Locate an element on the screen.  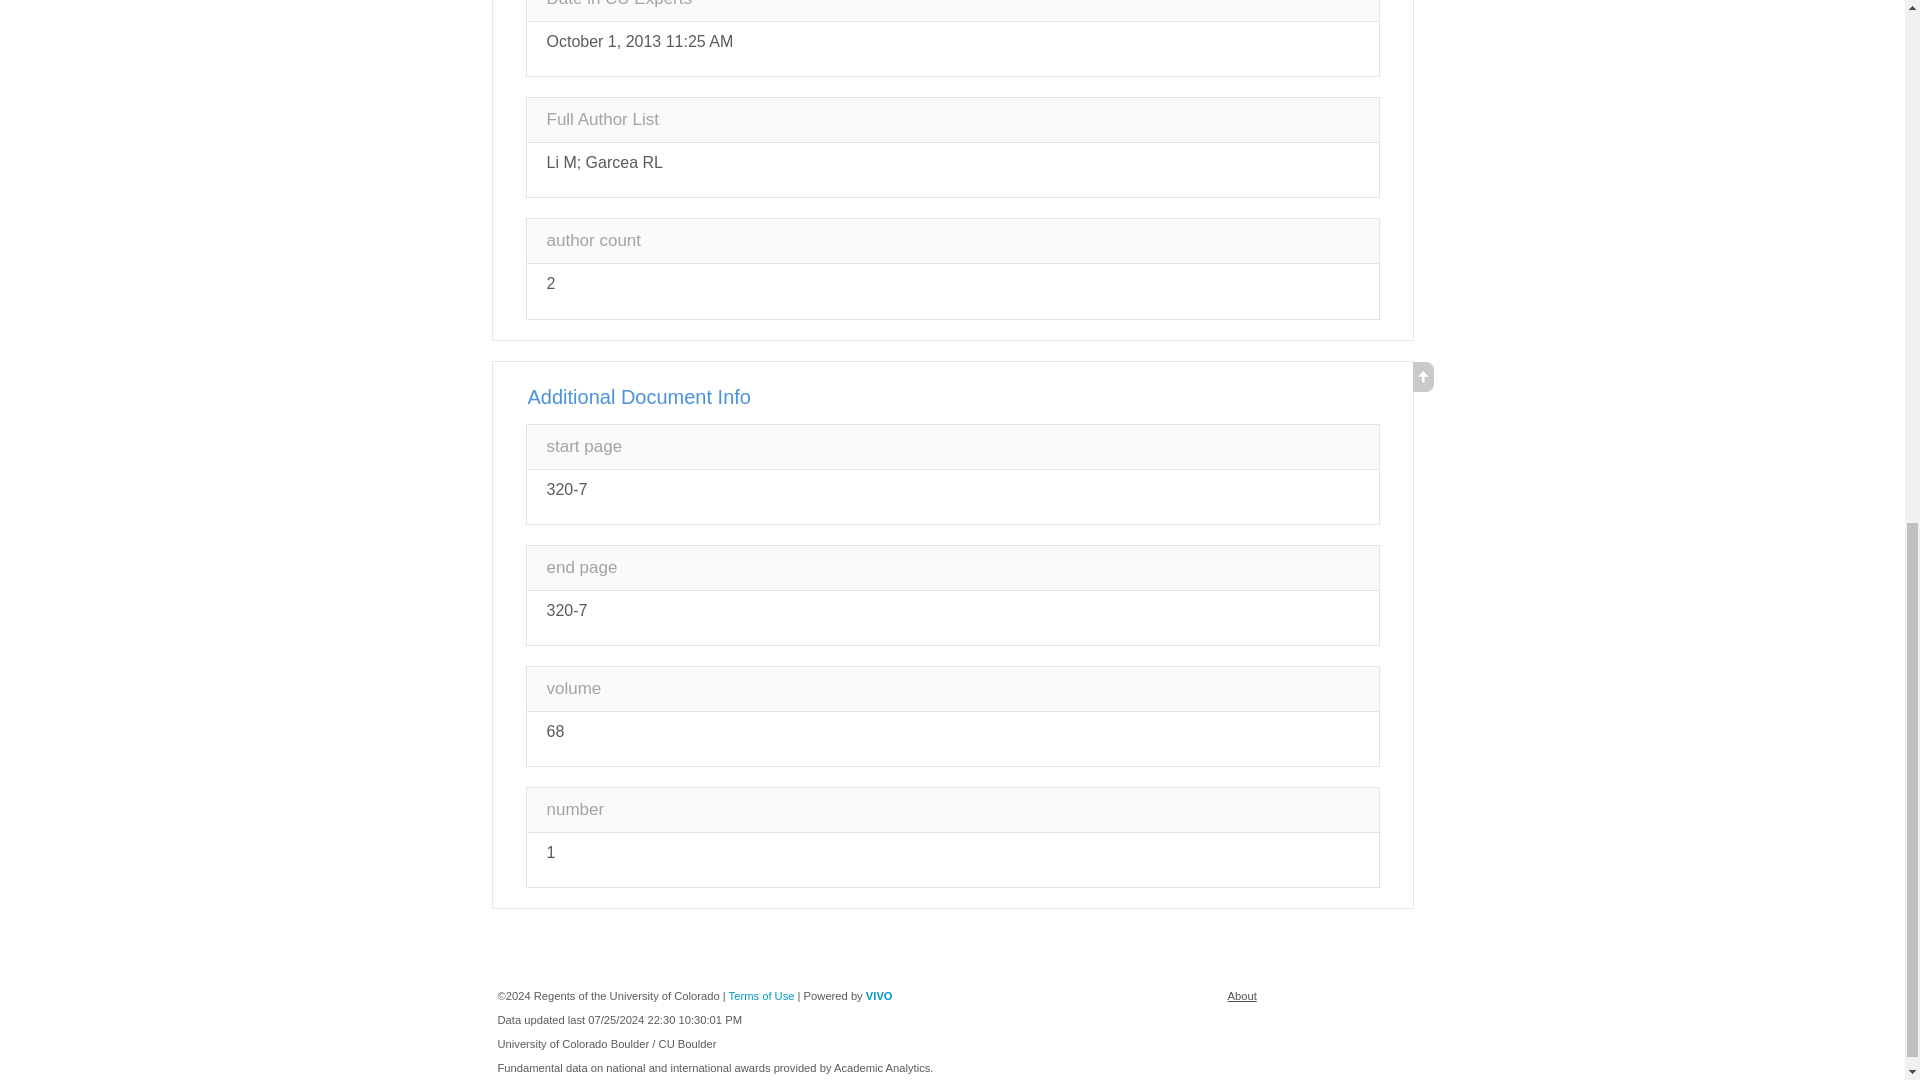
Terms of Use is located at coordinates (762, 996).